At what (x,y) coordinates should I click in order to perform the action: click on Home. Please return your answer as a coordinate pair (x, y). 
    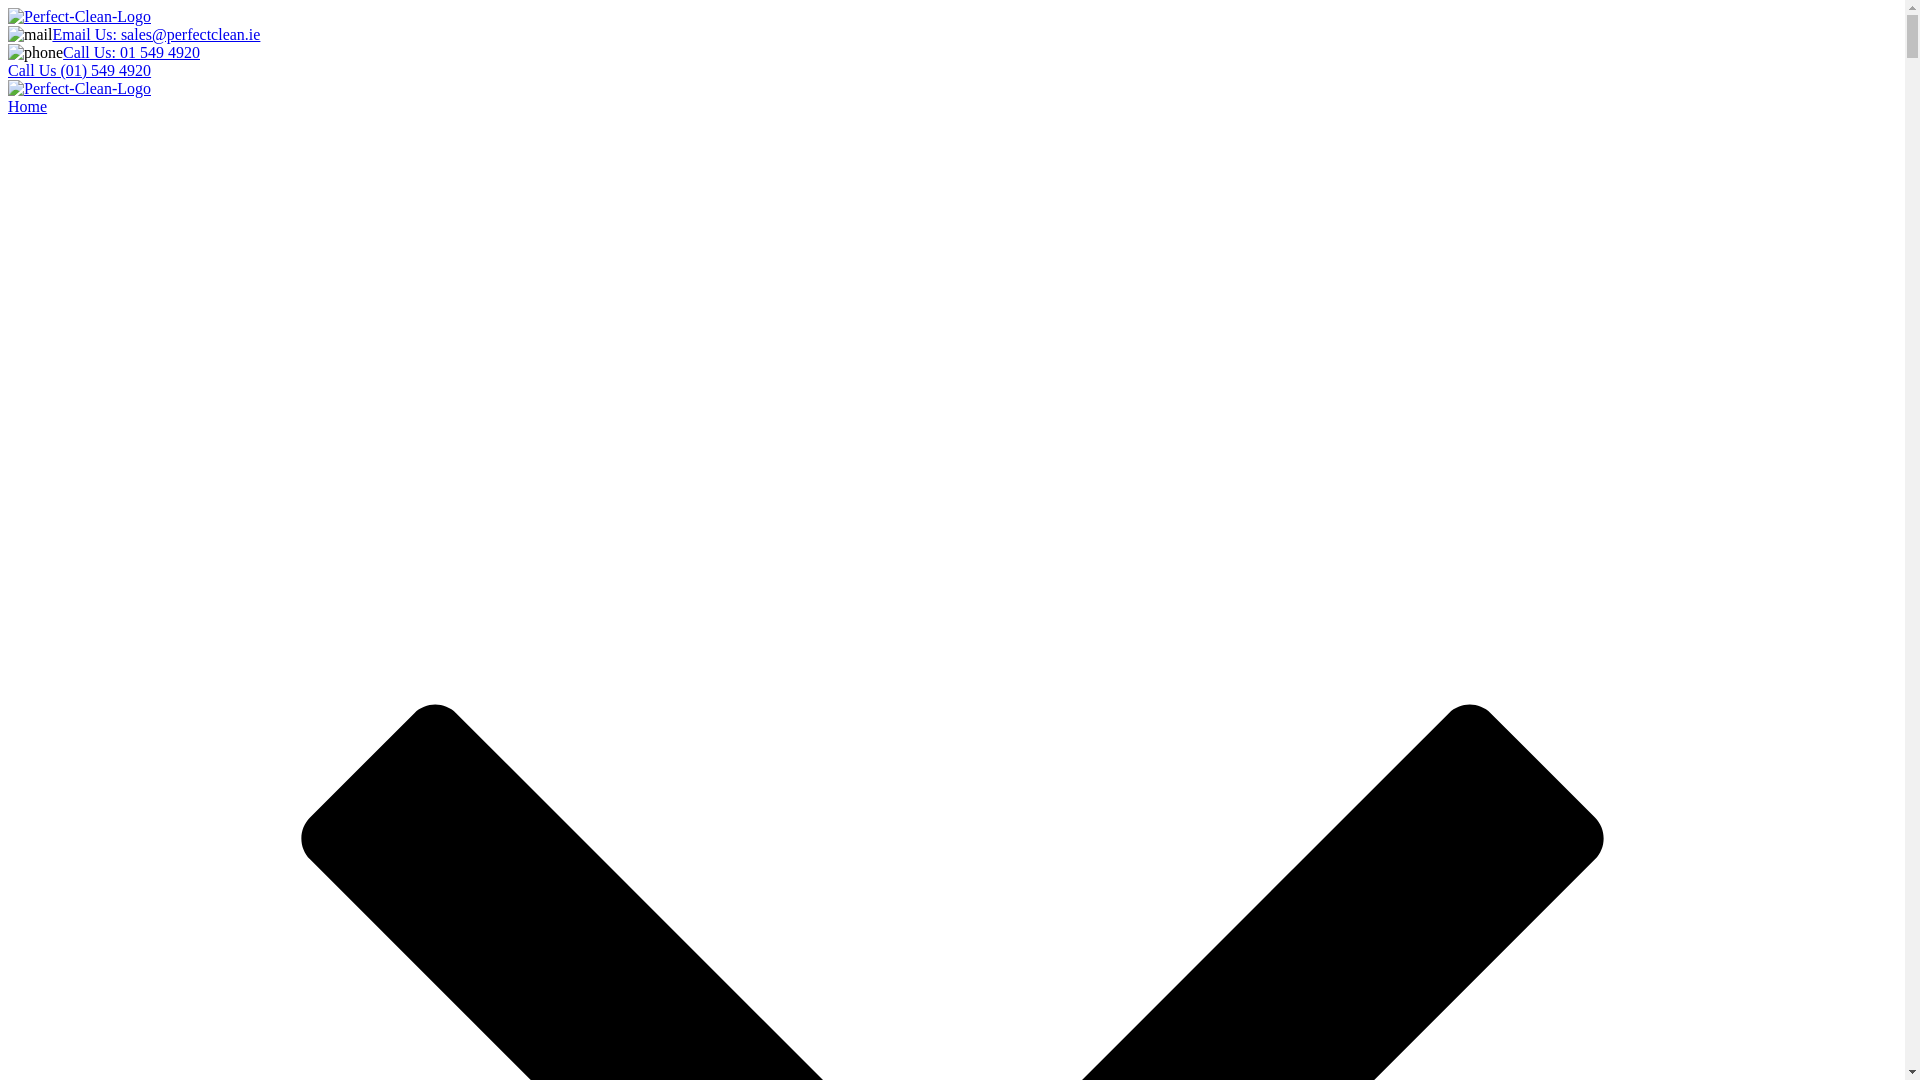
    Looking at the image, I should click on (26, 106).